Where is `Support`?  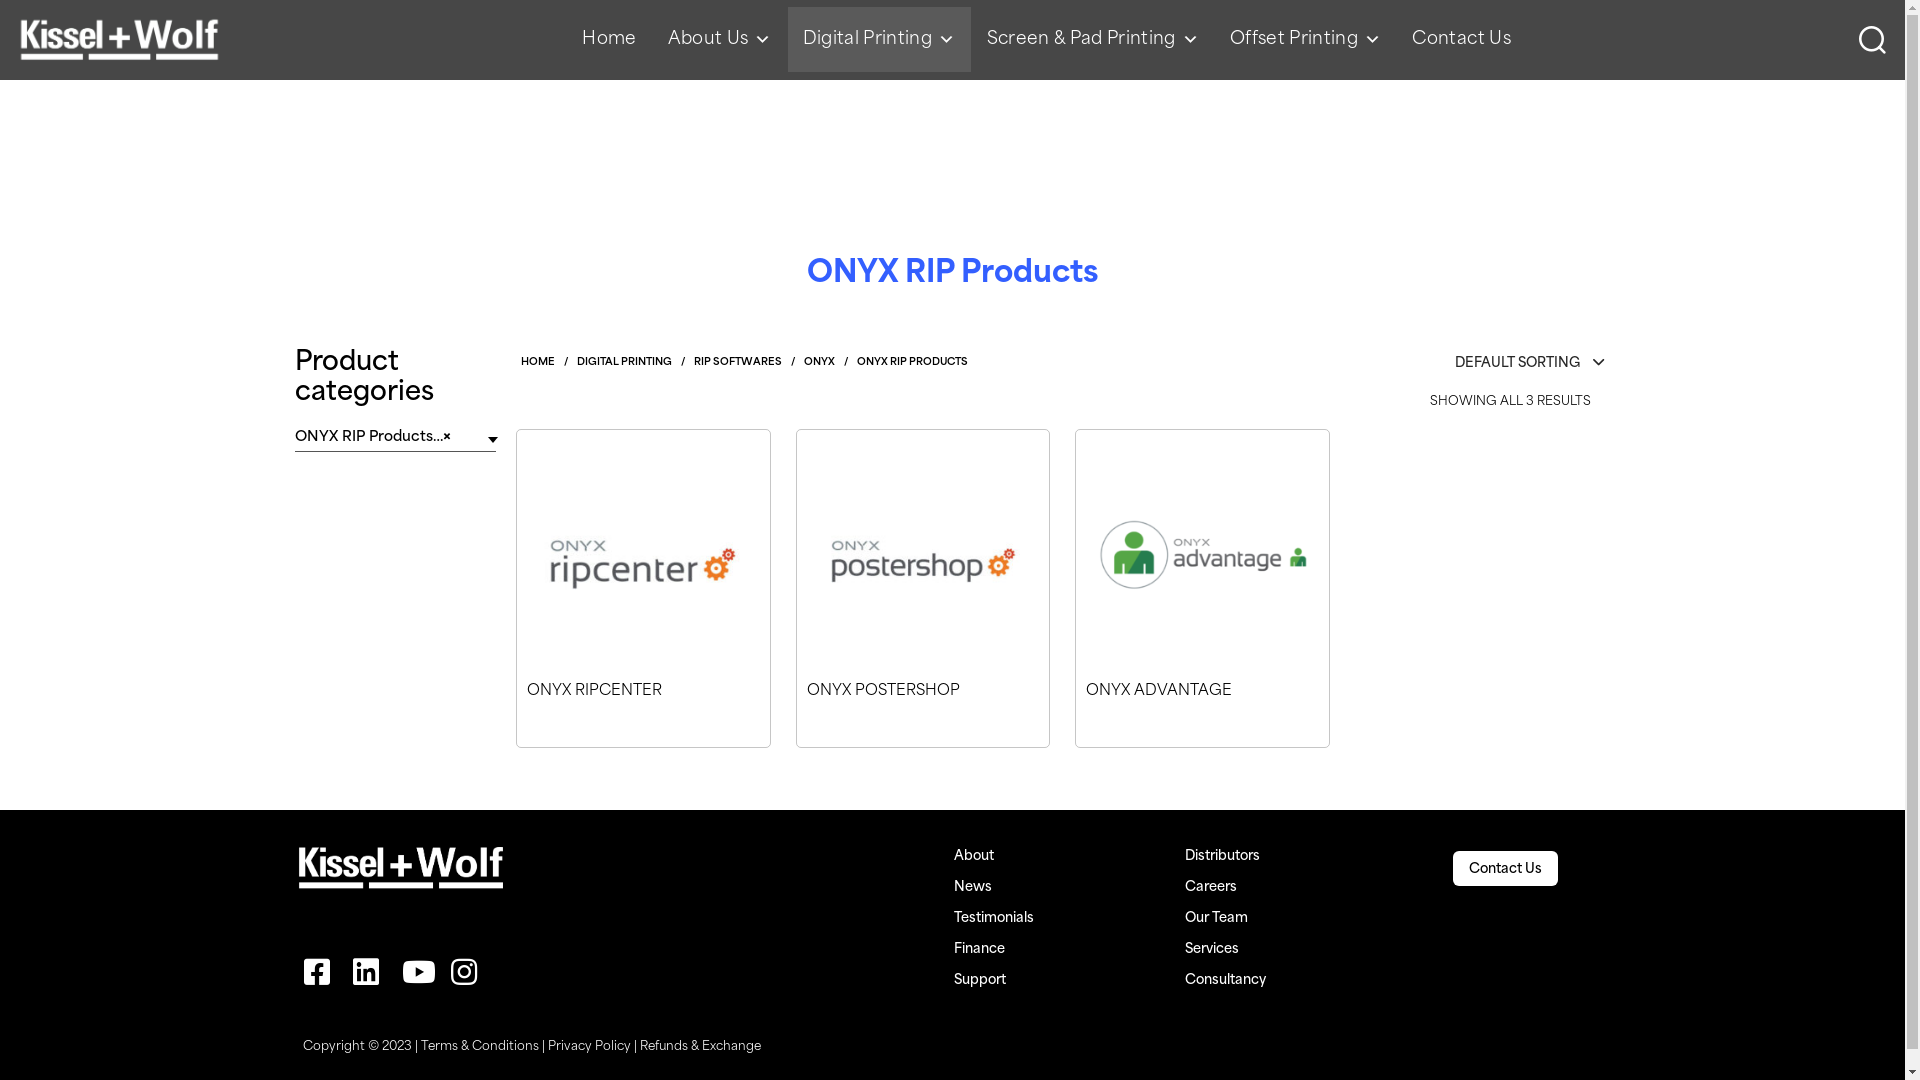 Support is located at coordinates (980, 980).